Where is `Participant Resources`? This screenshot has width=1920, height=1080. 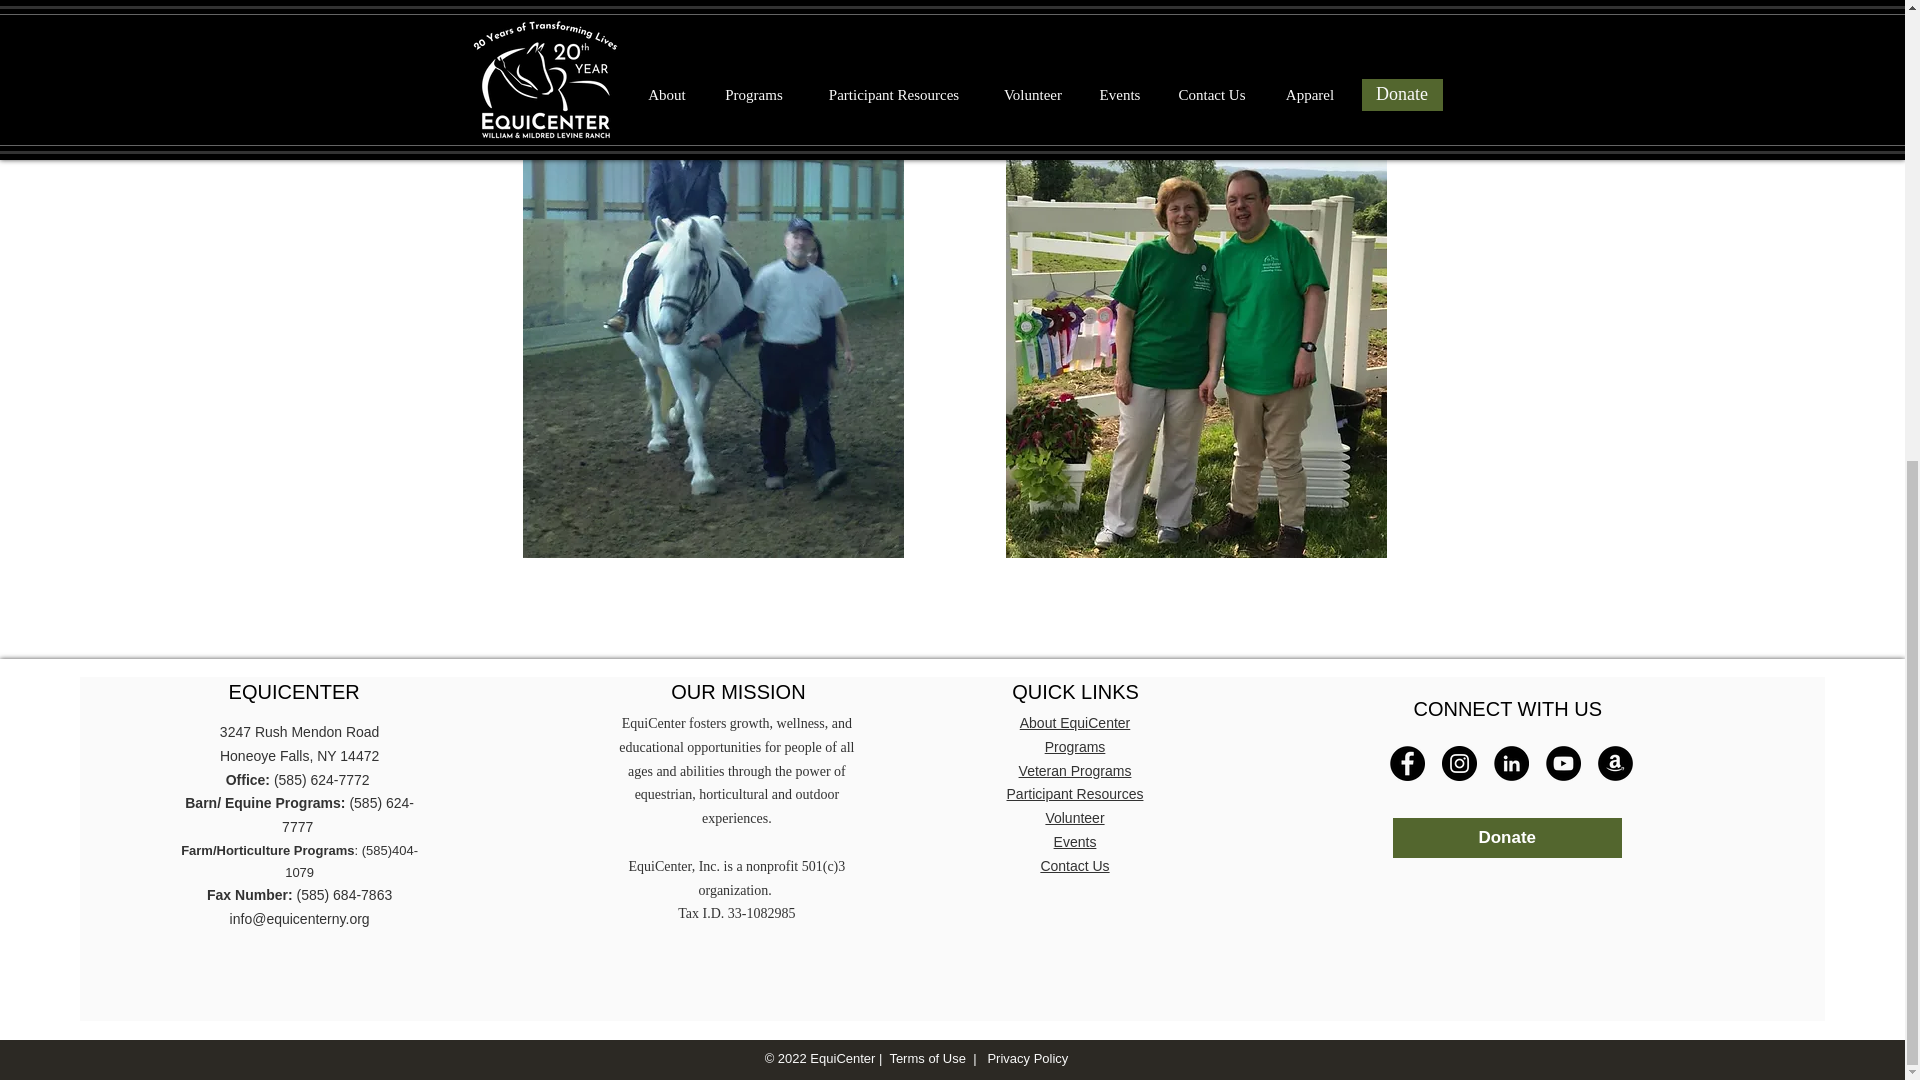 Participant Resources is located at coordinates (1075, 794).